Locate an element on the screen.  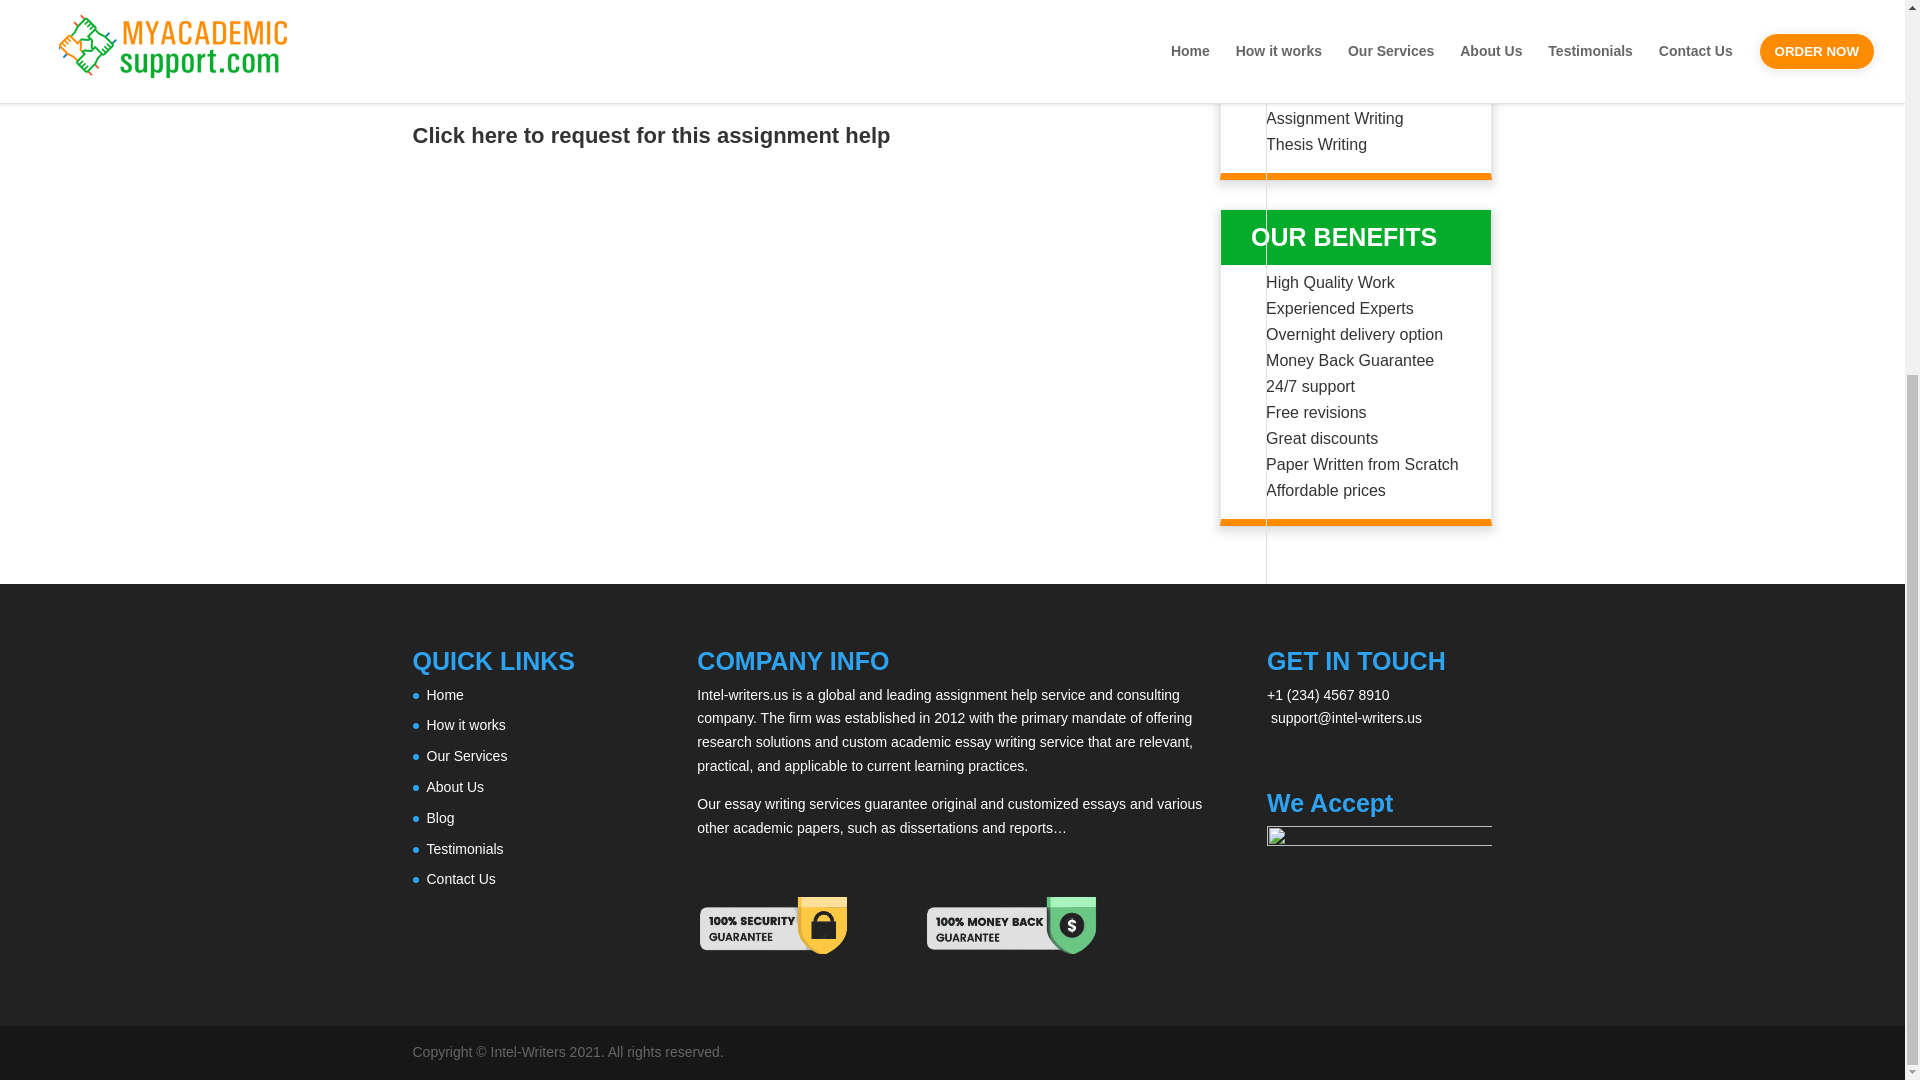
Click here to request for this assignment help is located at coordinates (651, 135).